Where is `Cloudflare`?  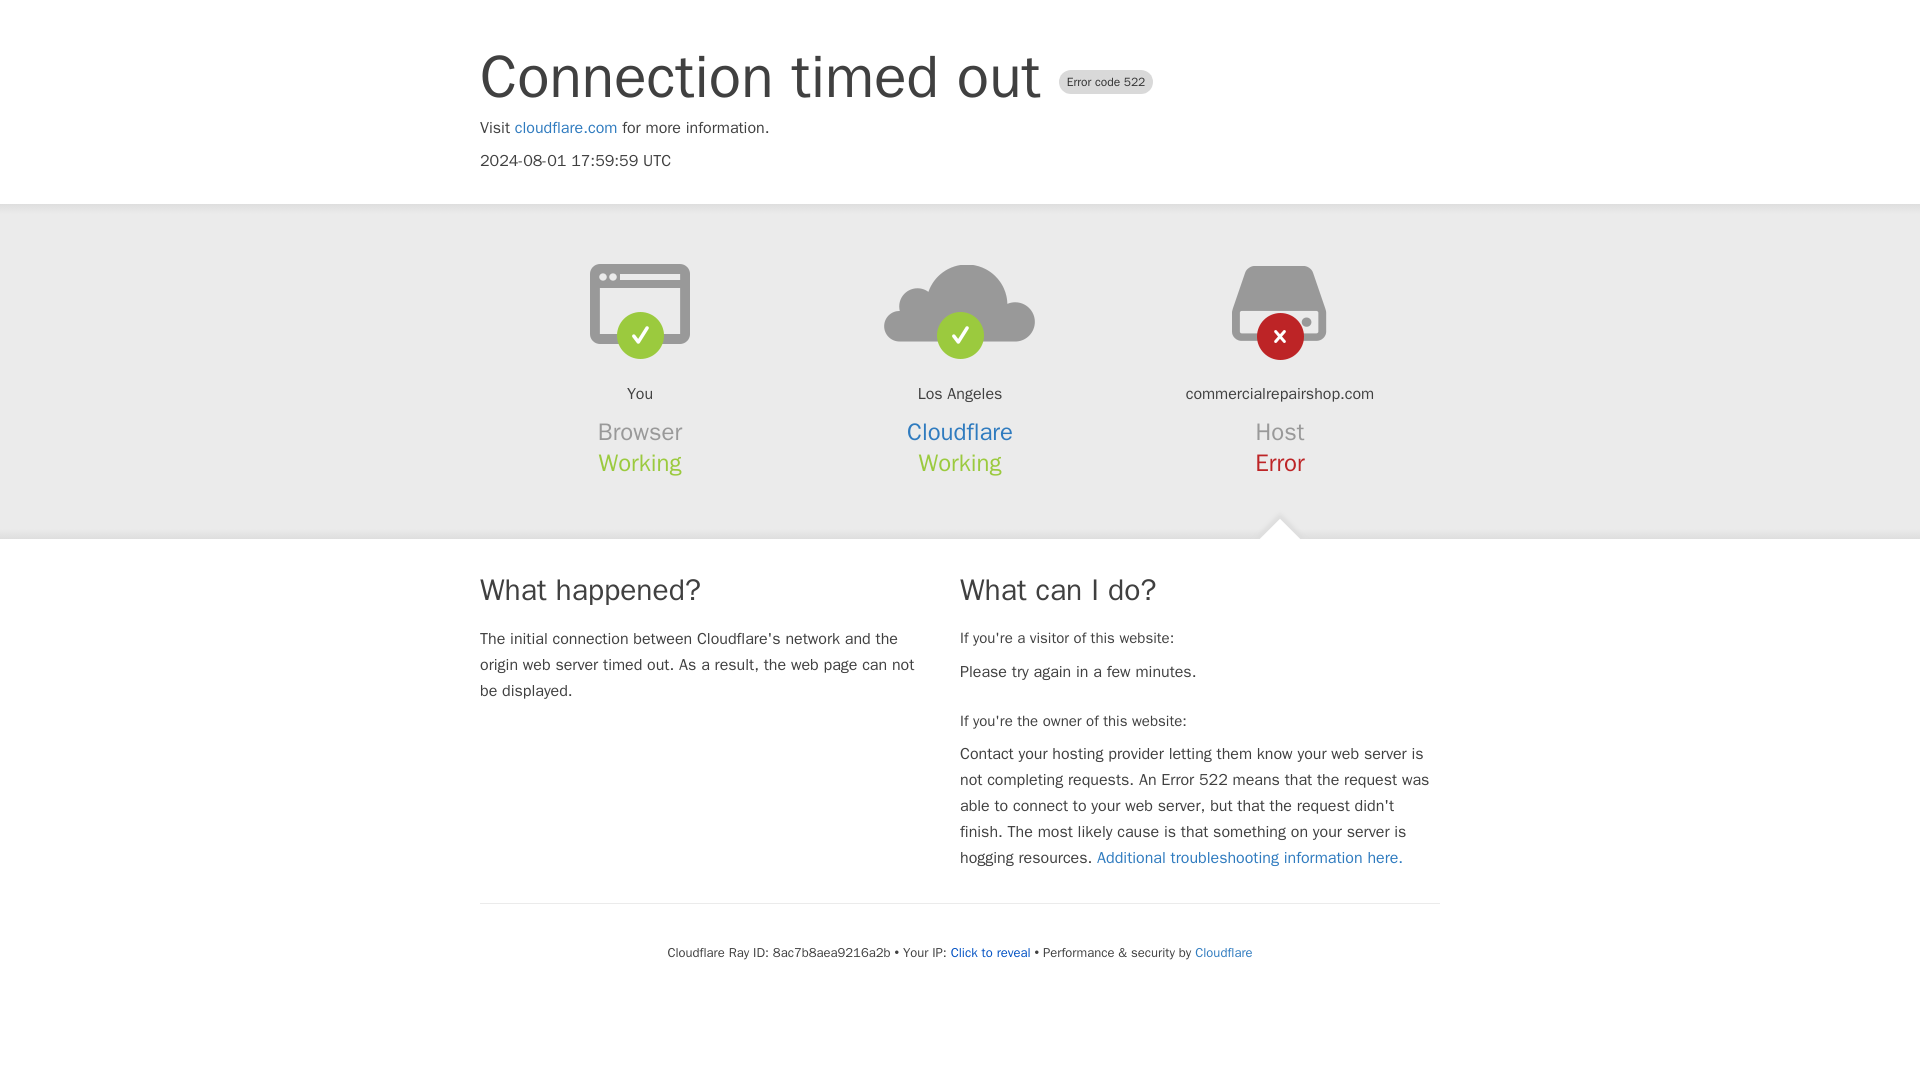 Cloudflare is located at coordinates (1222, 952).